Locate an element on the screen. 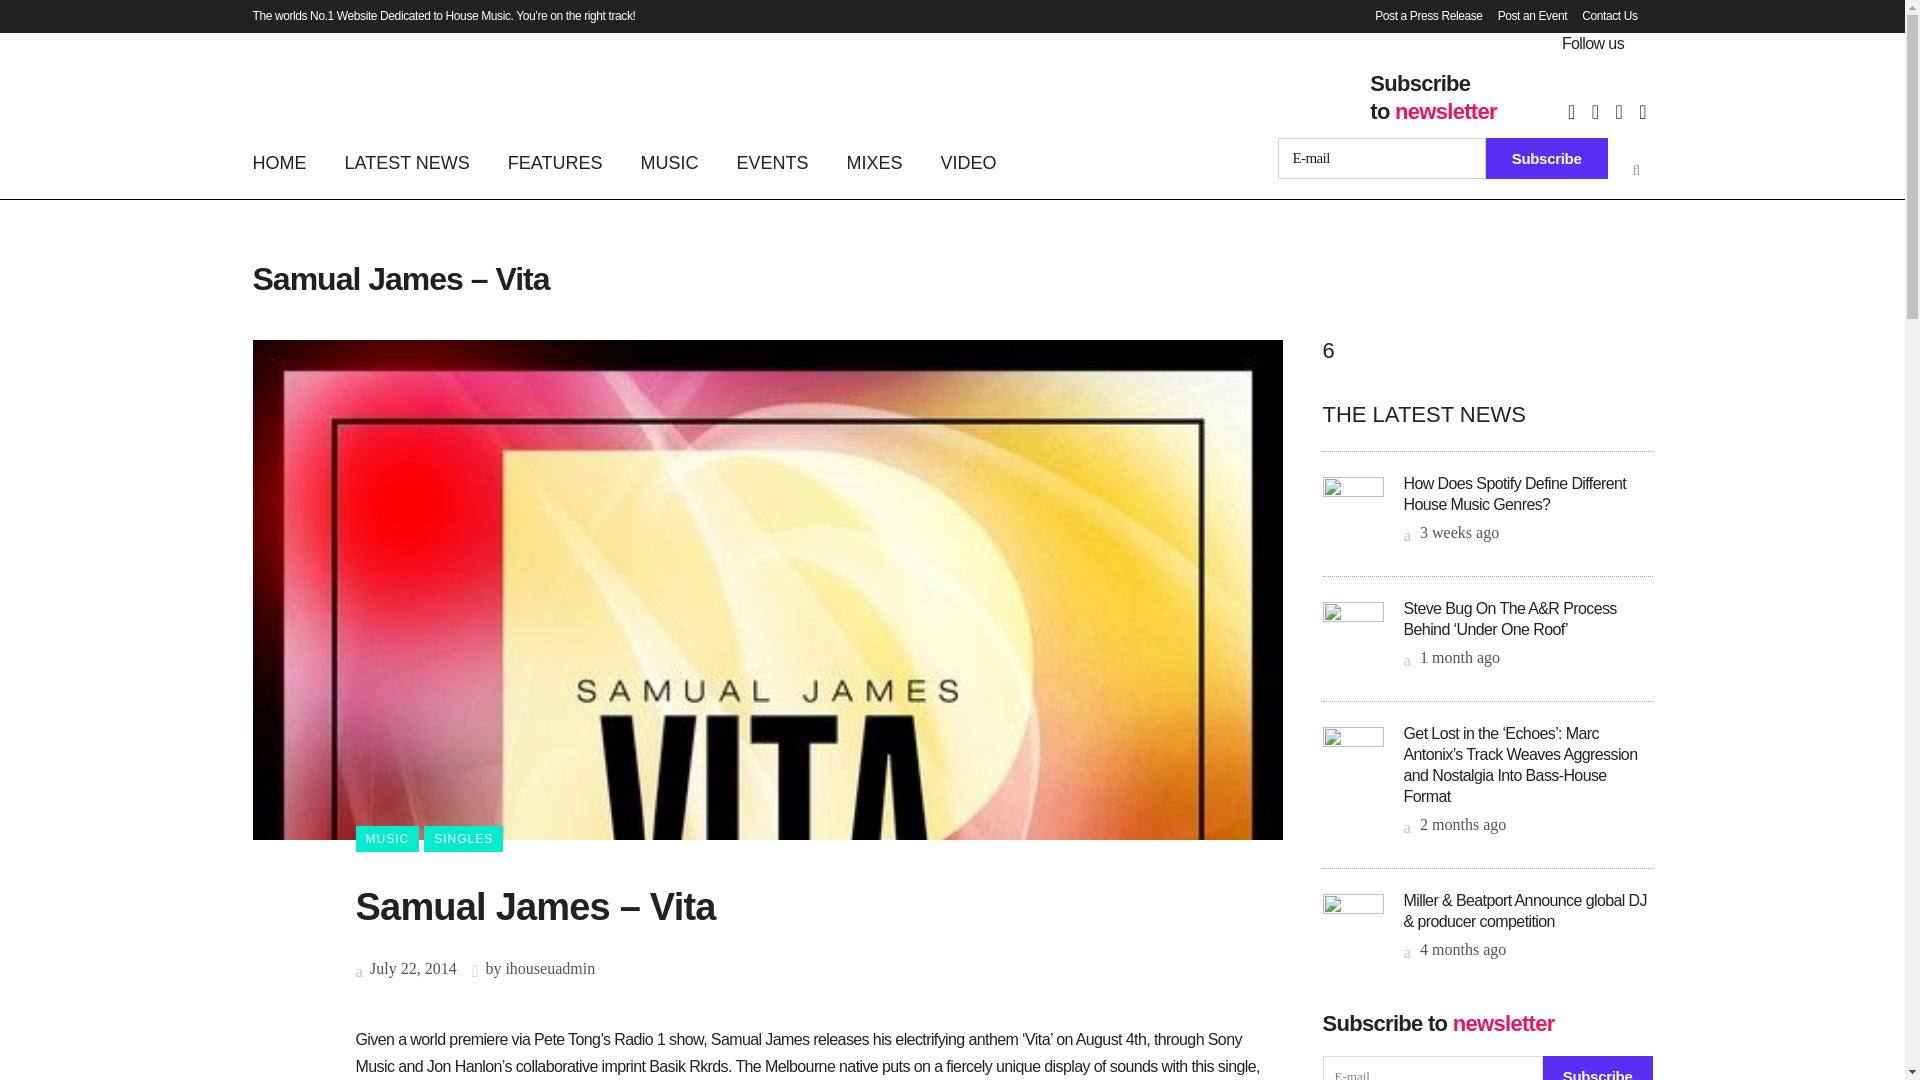  Subscribe is located at coordinates (1598, 1068).